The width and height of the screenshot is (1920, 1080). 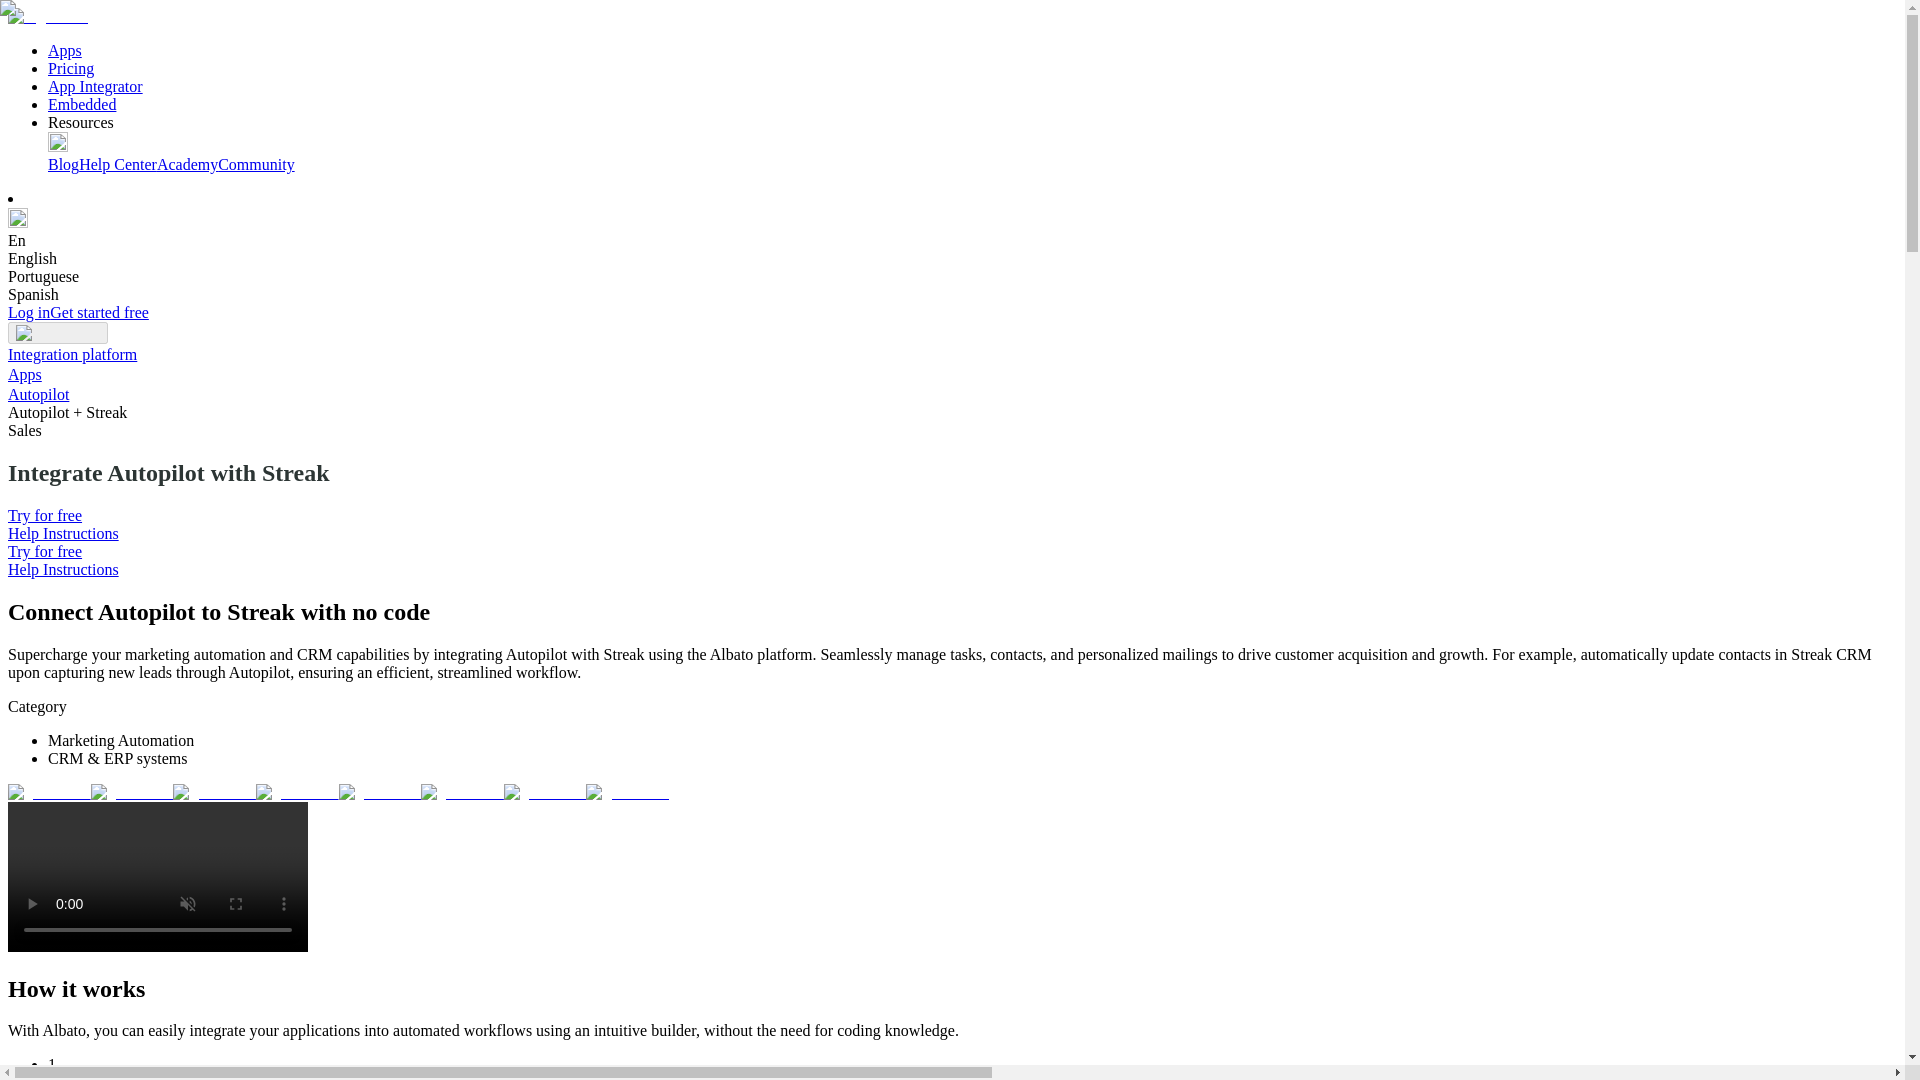 I want to click on Community, so click(x=256, y=164).